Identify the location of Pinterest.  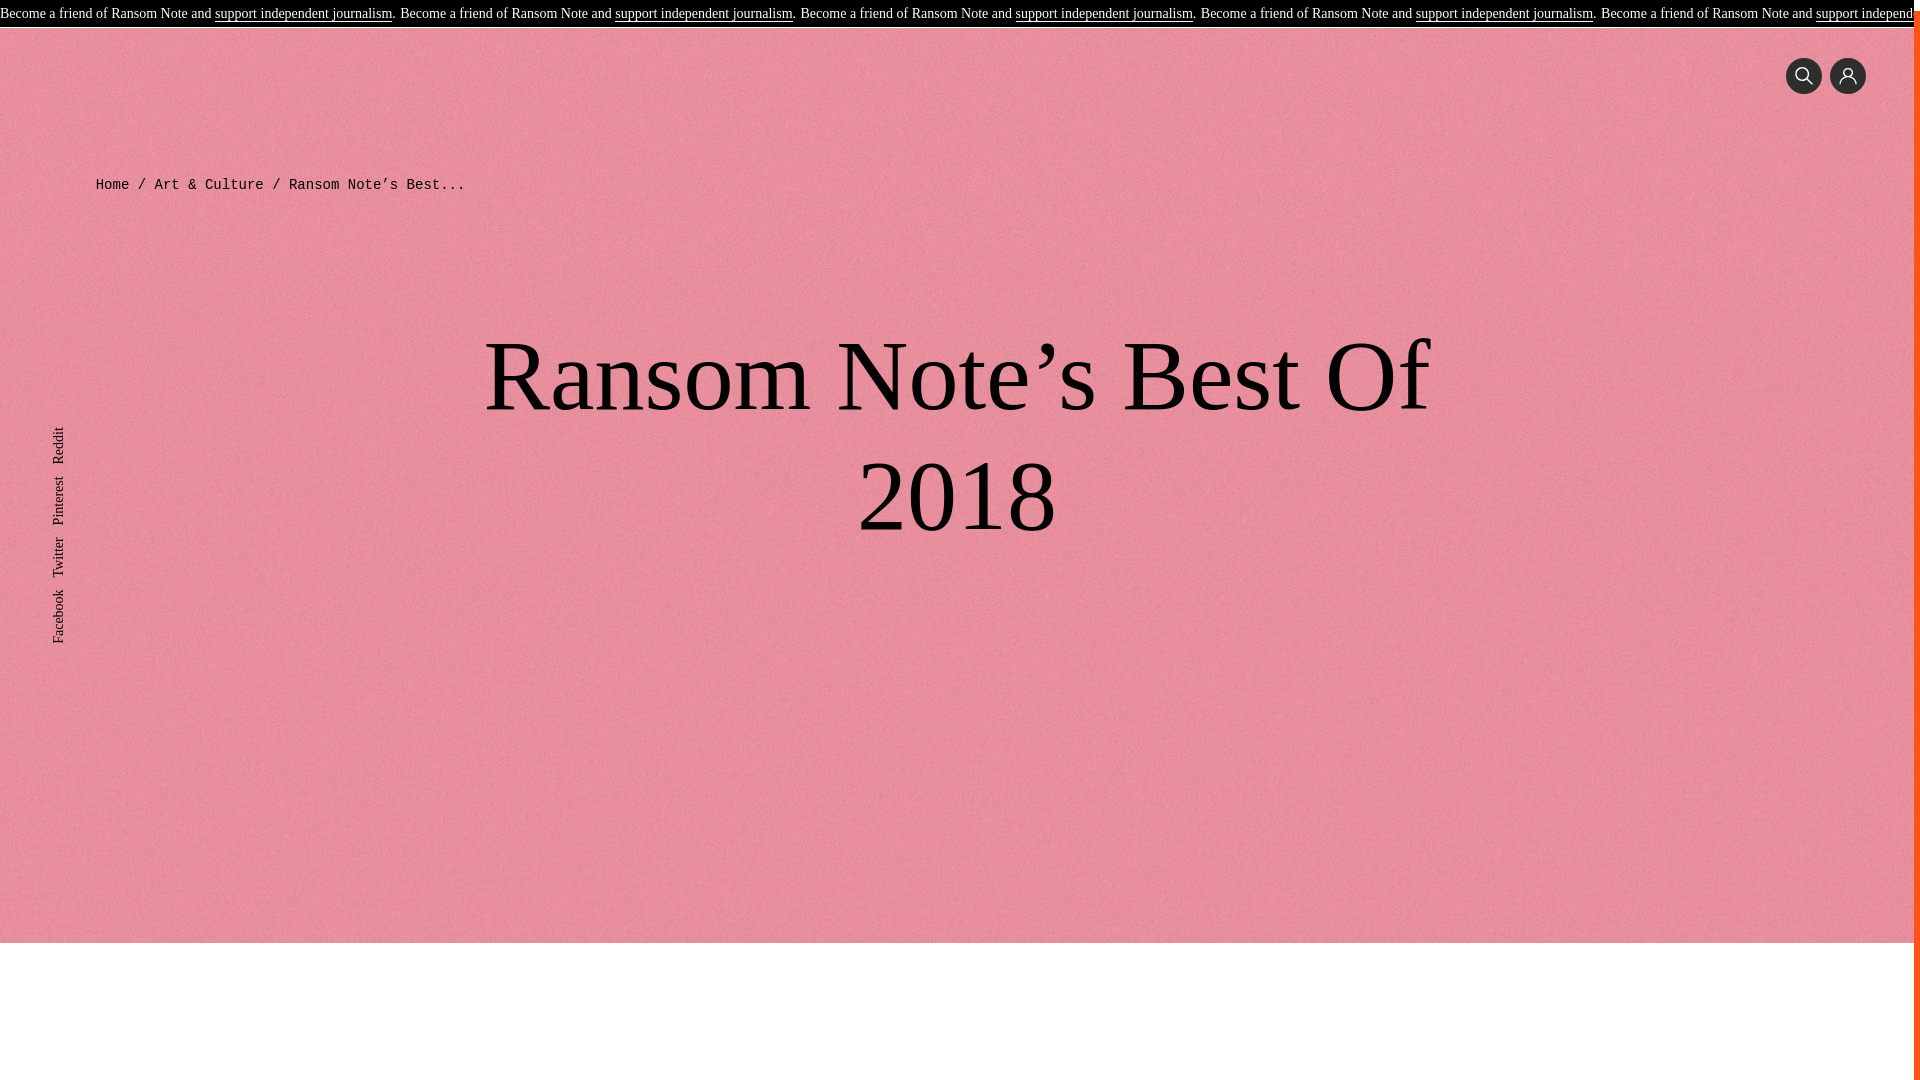
(75, 472).